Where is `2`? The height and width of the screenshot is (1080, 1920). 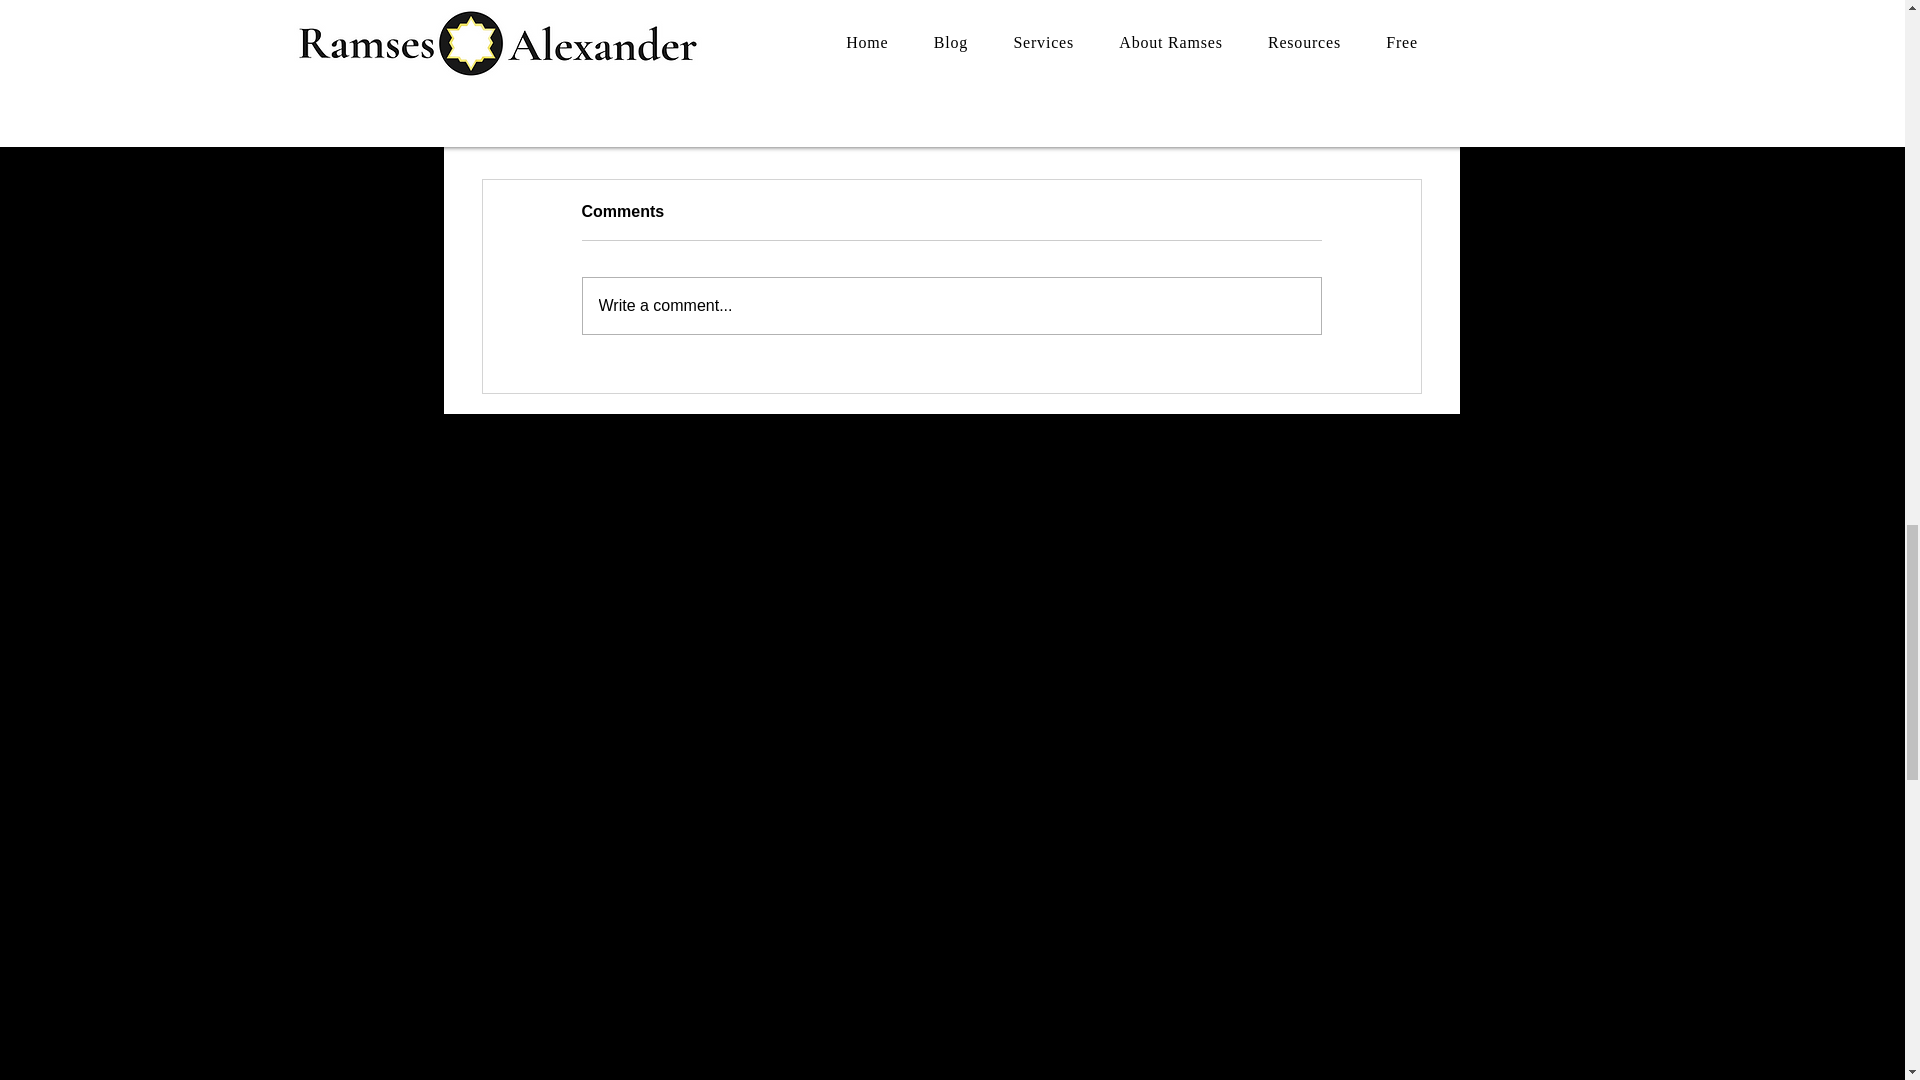
2 is located at coordinates (950, 305).